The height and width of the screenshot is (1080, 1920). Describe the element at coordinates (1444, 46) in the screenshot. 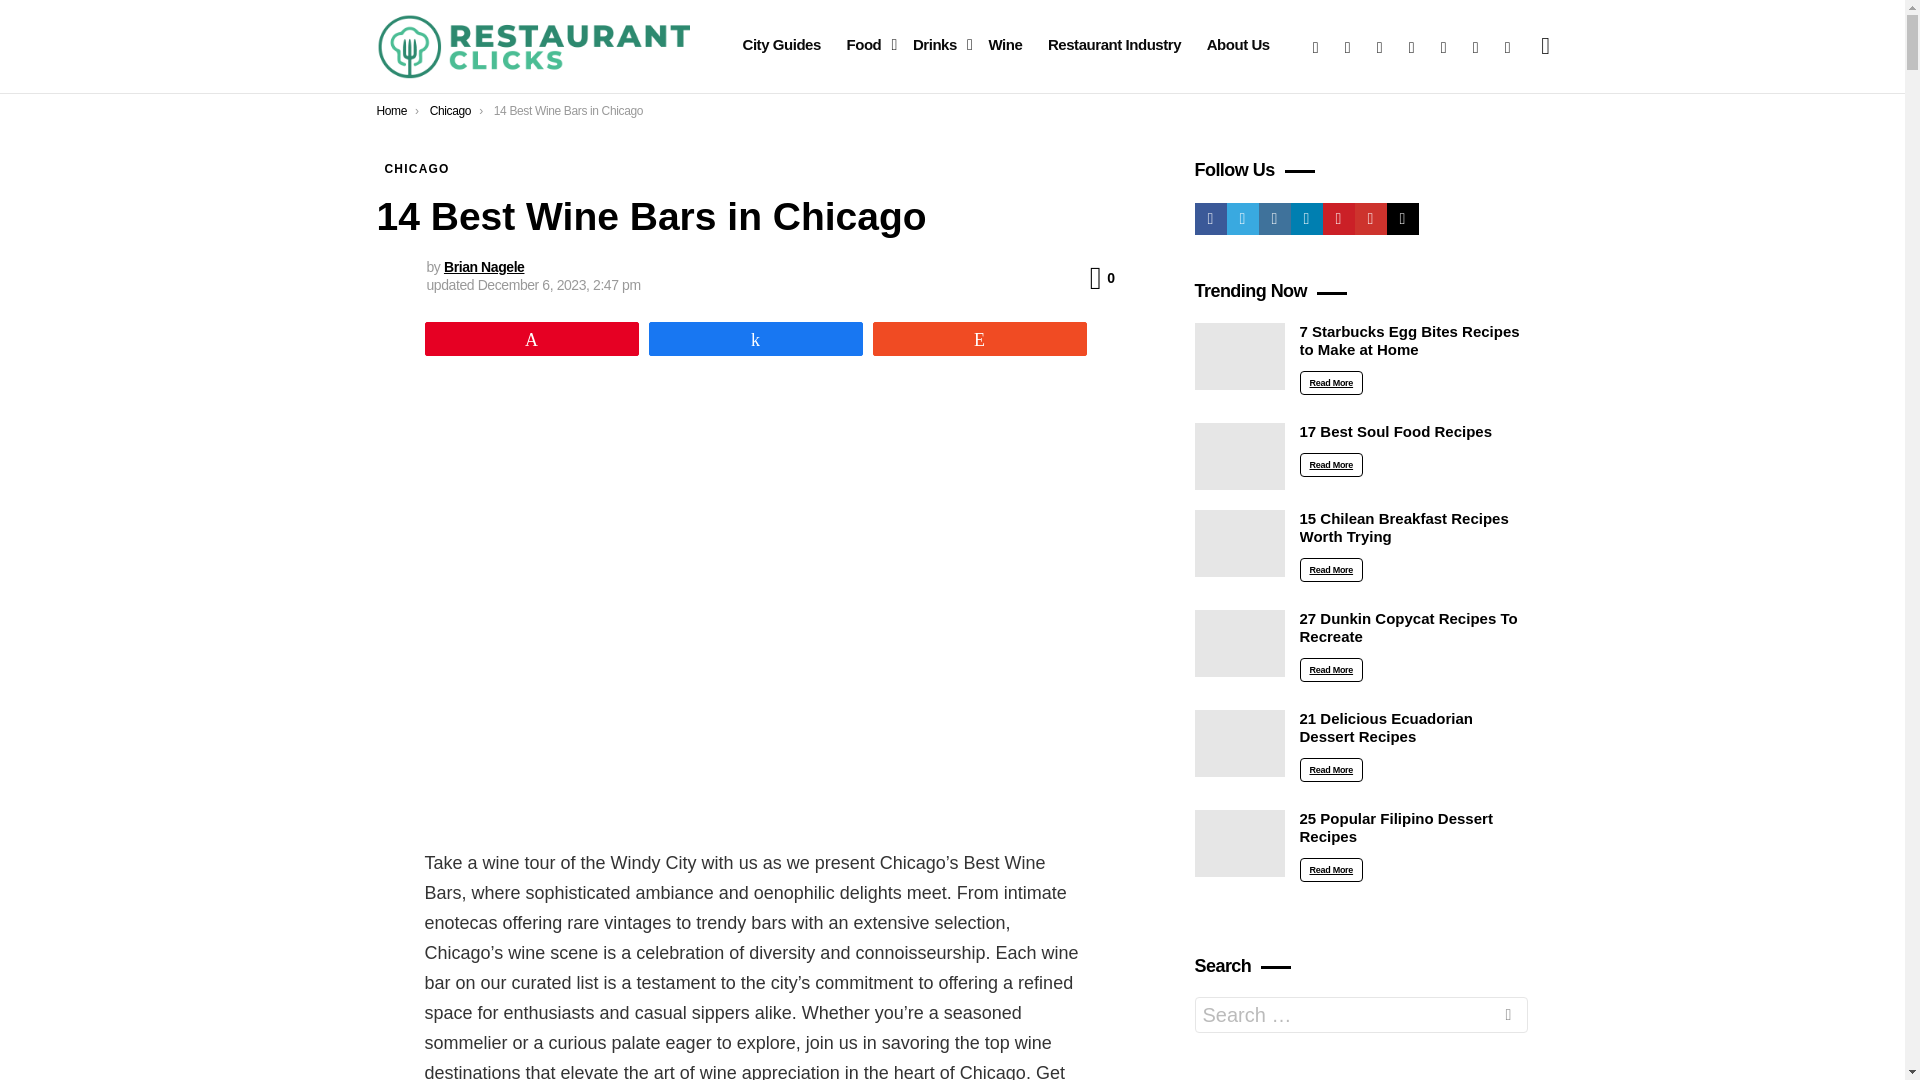

I see `pinterest` at that location.